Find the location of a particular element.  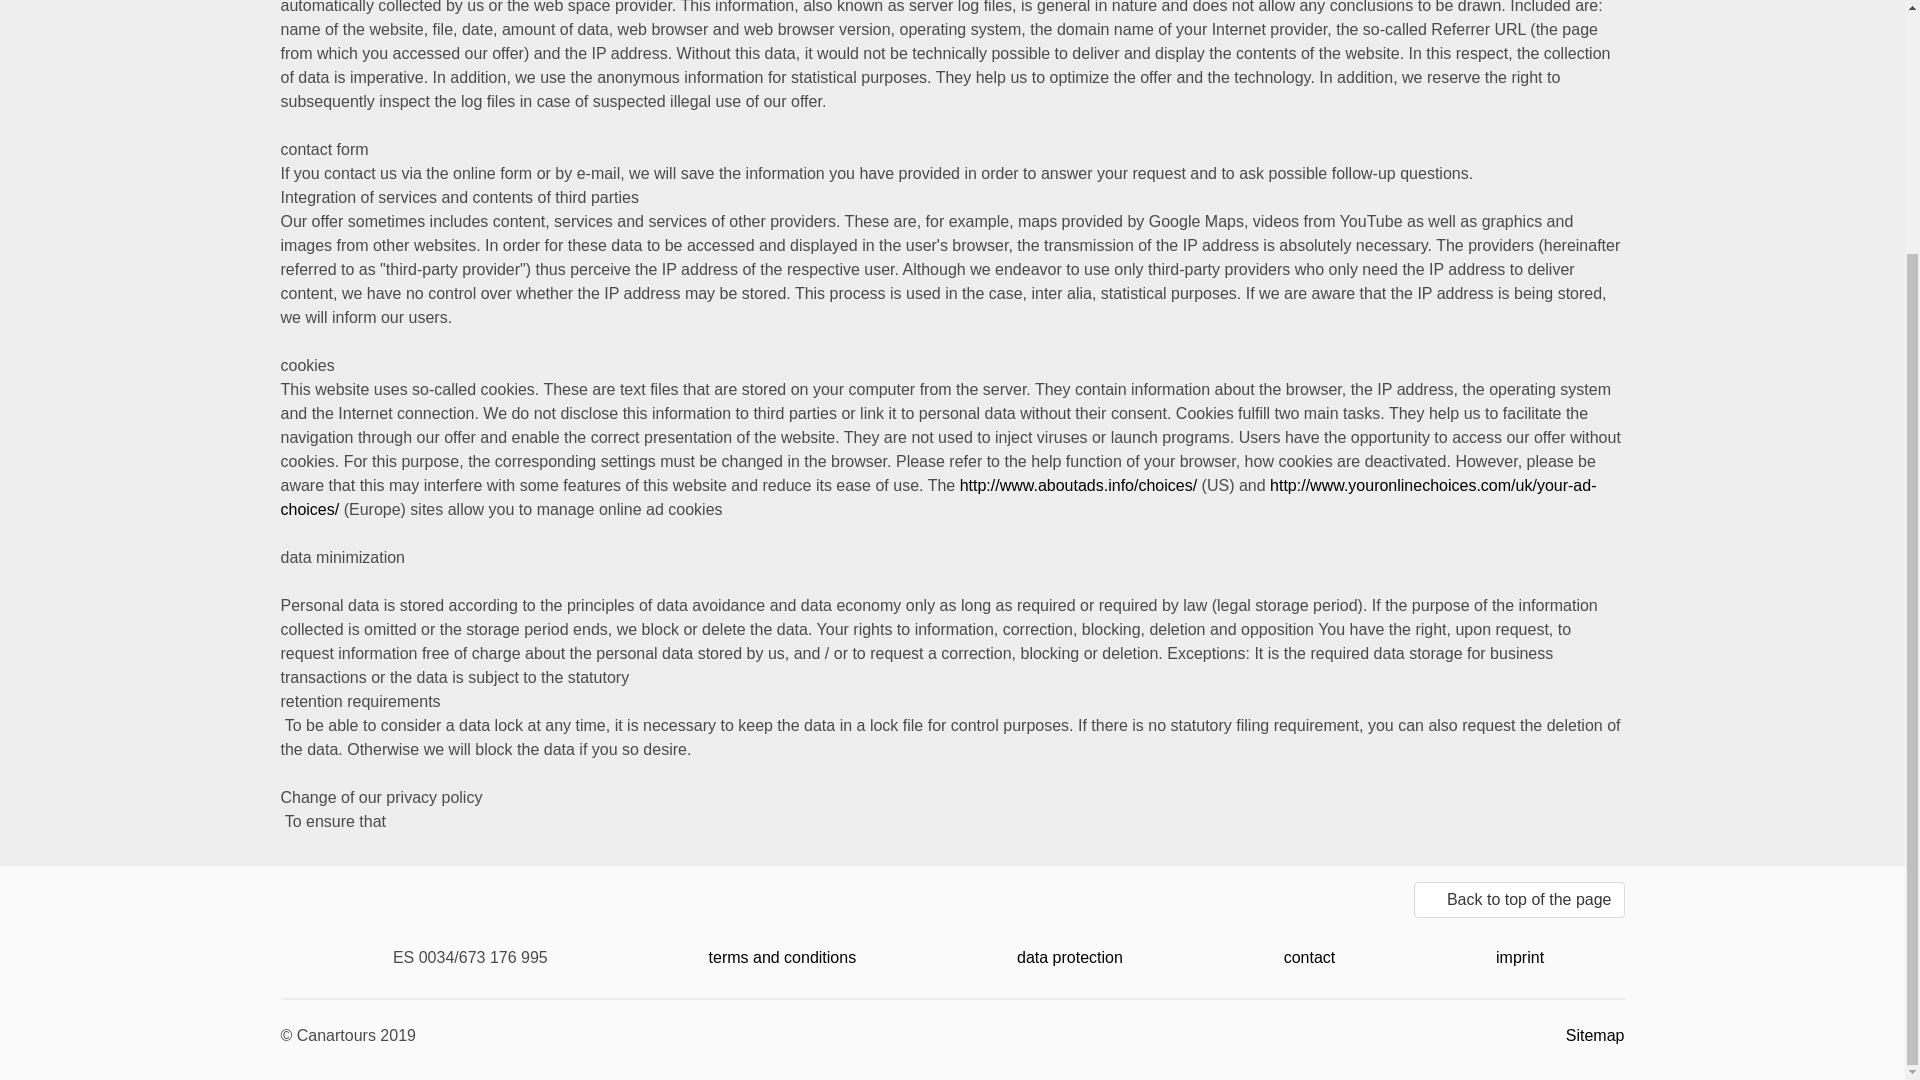

contact is located at coordinates (1310, 958).